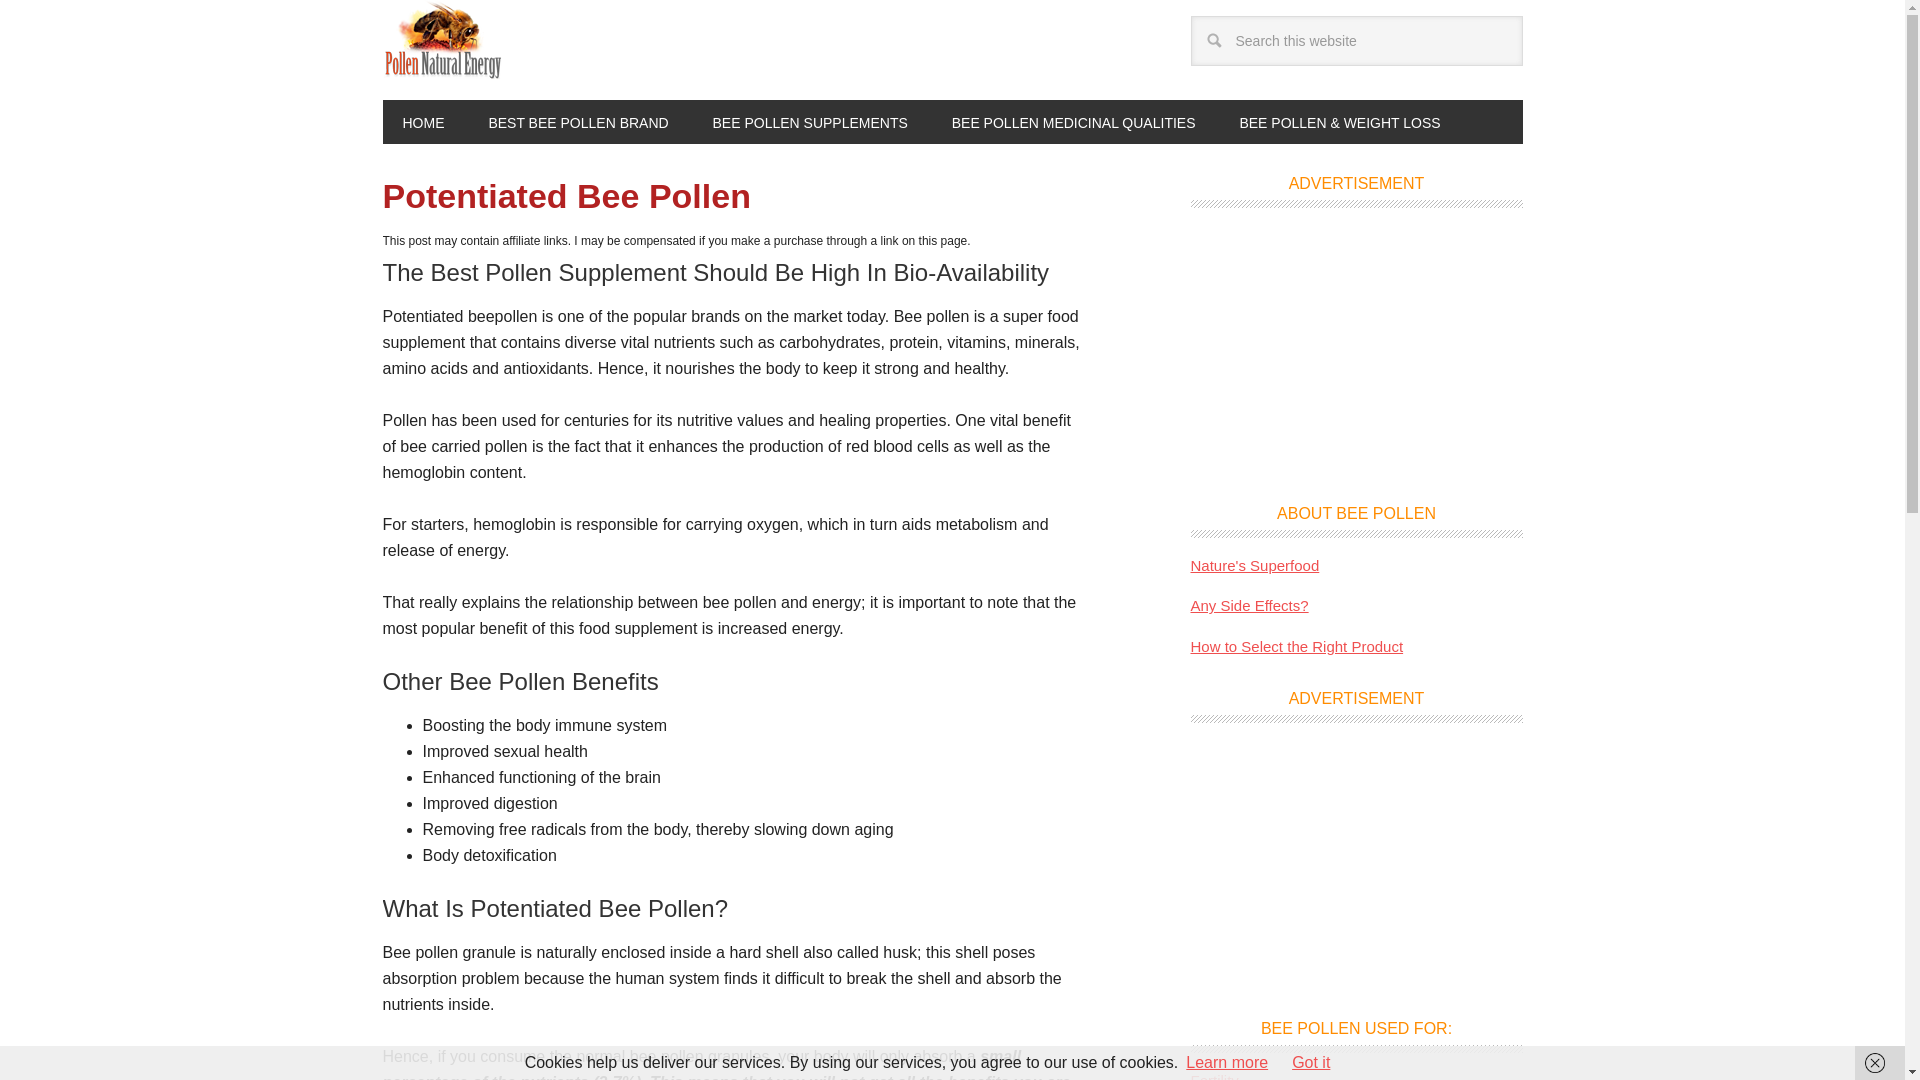  Describe the element at coordinates (1254, 565) in the screenshot. I see `Nature's Superfood` at that location.